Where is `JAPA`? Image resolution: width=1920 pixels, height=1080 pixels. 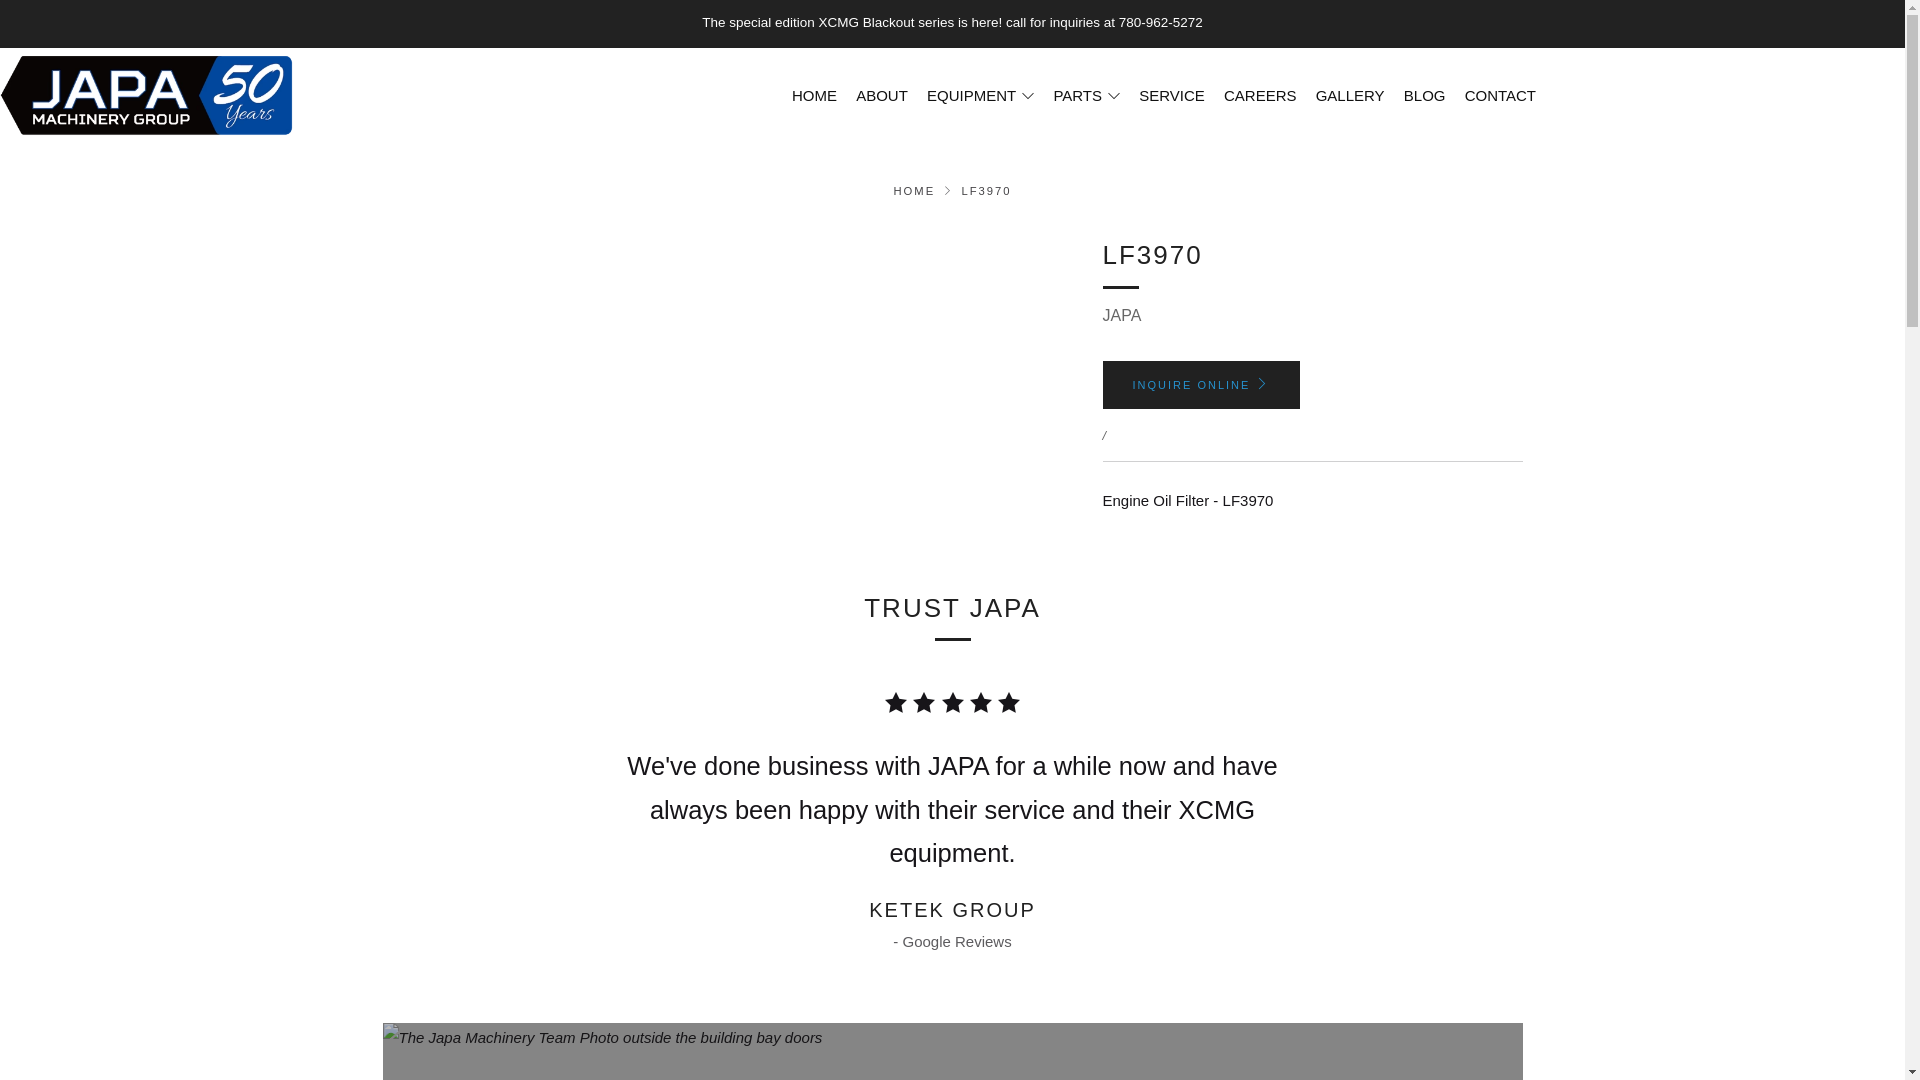 JAPA is located at coordinates (1121, 315).